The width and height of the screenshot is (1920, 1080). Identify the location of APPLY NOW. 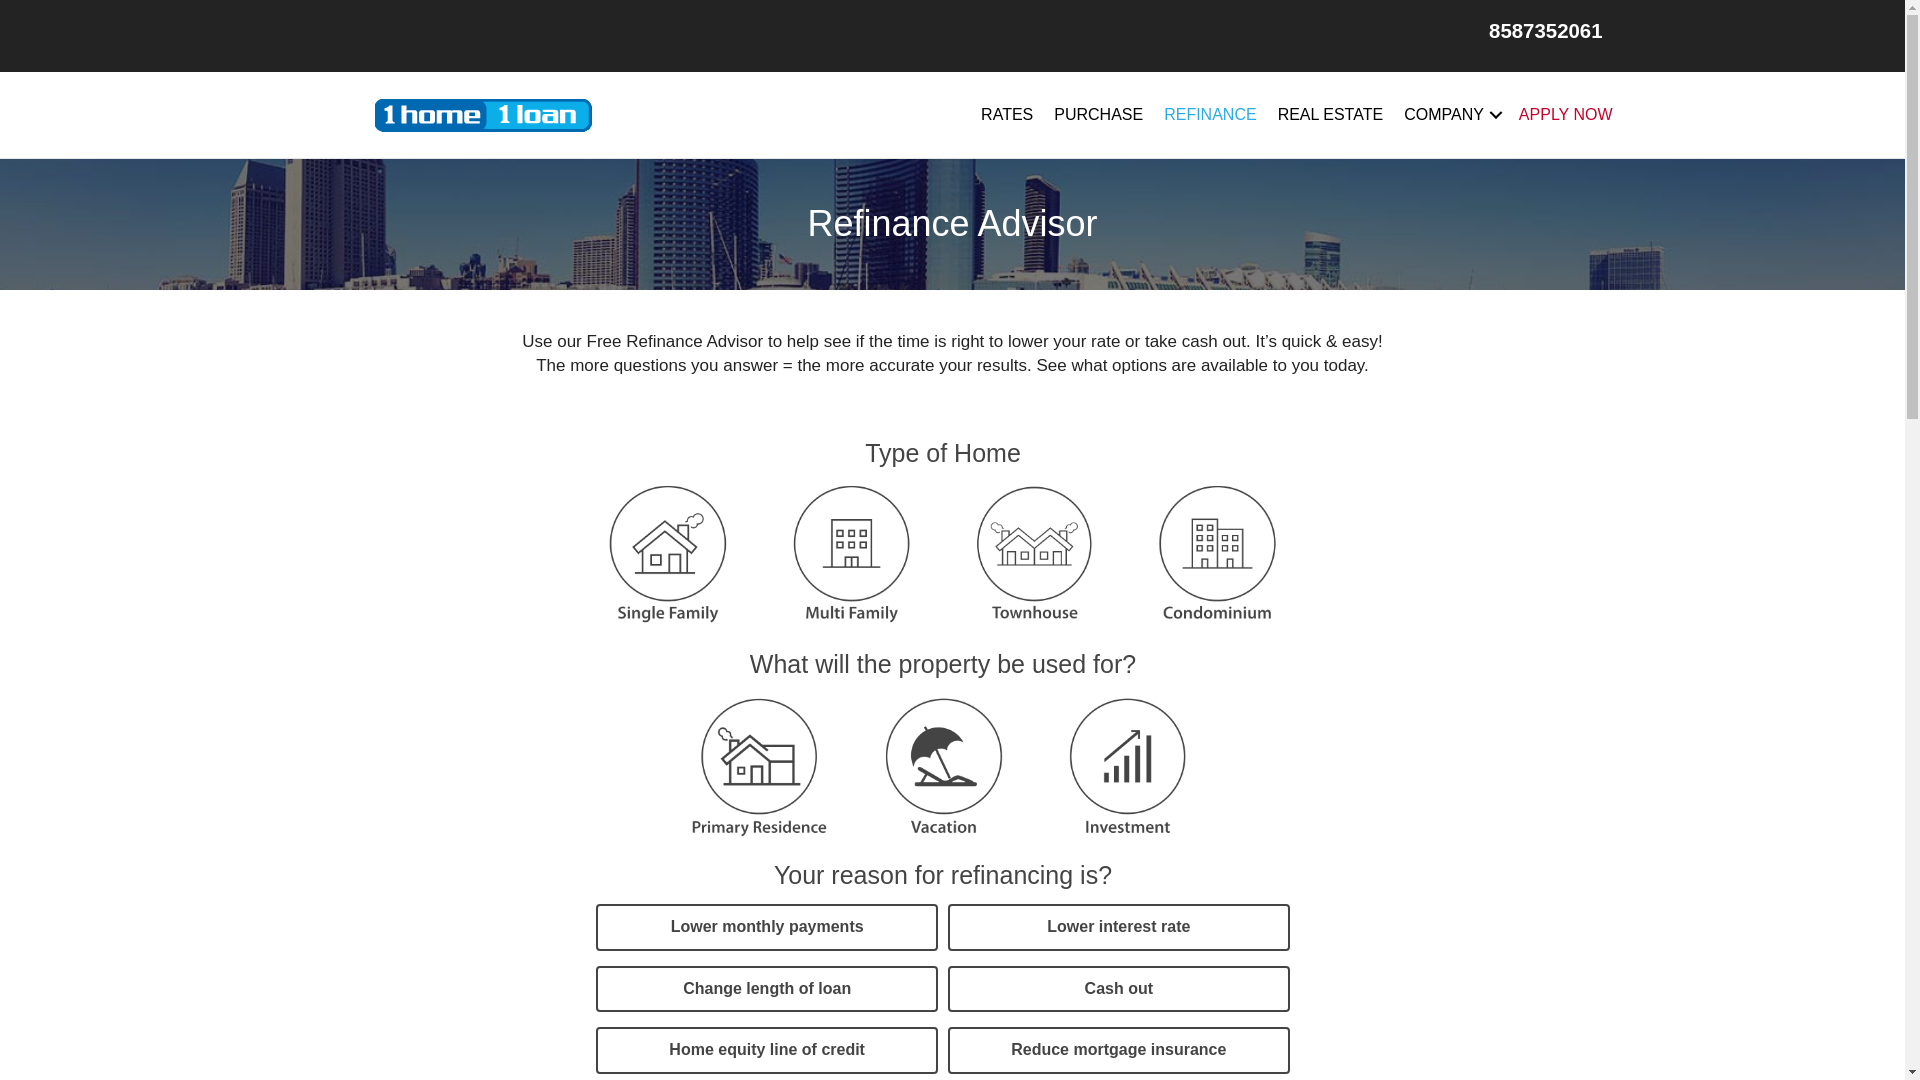
(1566, 115).